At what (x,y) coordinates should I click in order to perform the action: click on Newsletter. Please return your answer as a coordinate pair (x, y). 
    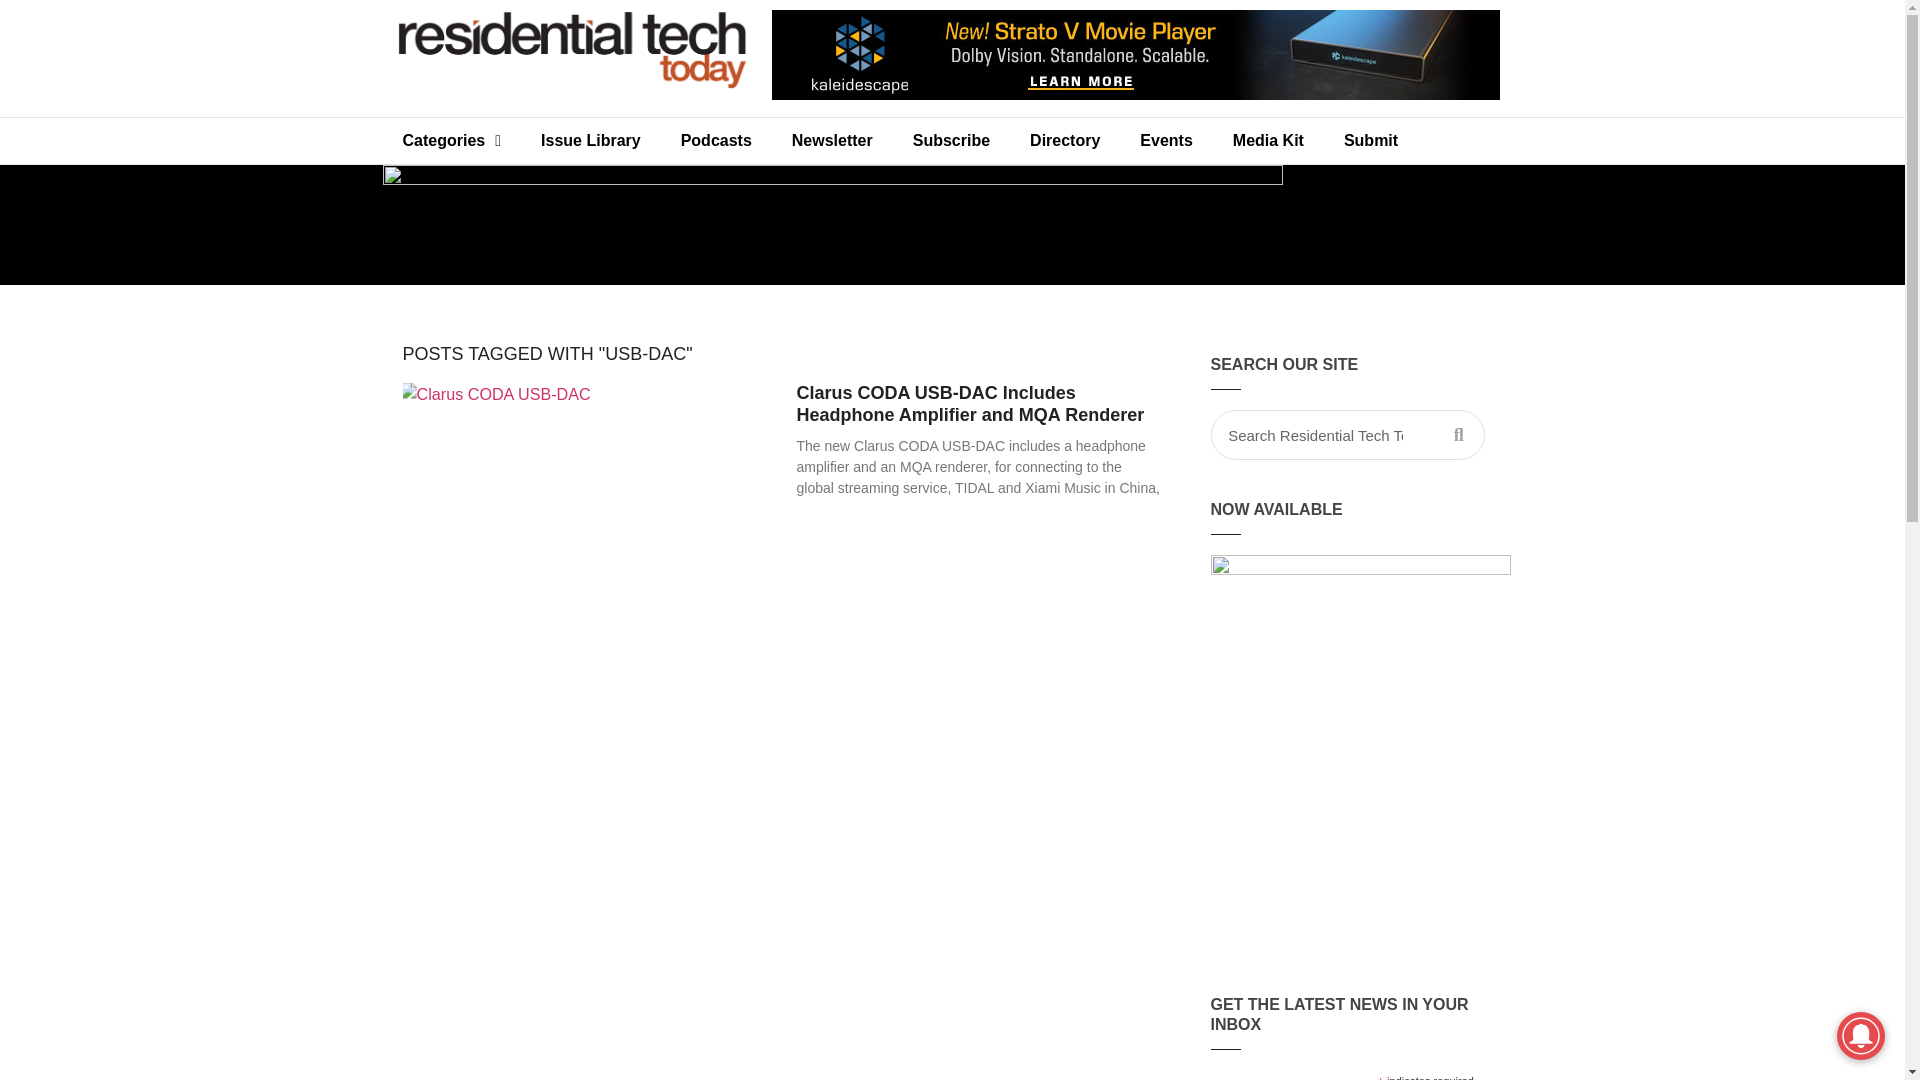
    Looking at the image, I should click on (832, 140).